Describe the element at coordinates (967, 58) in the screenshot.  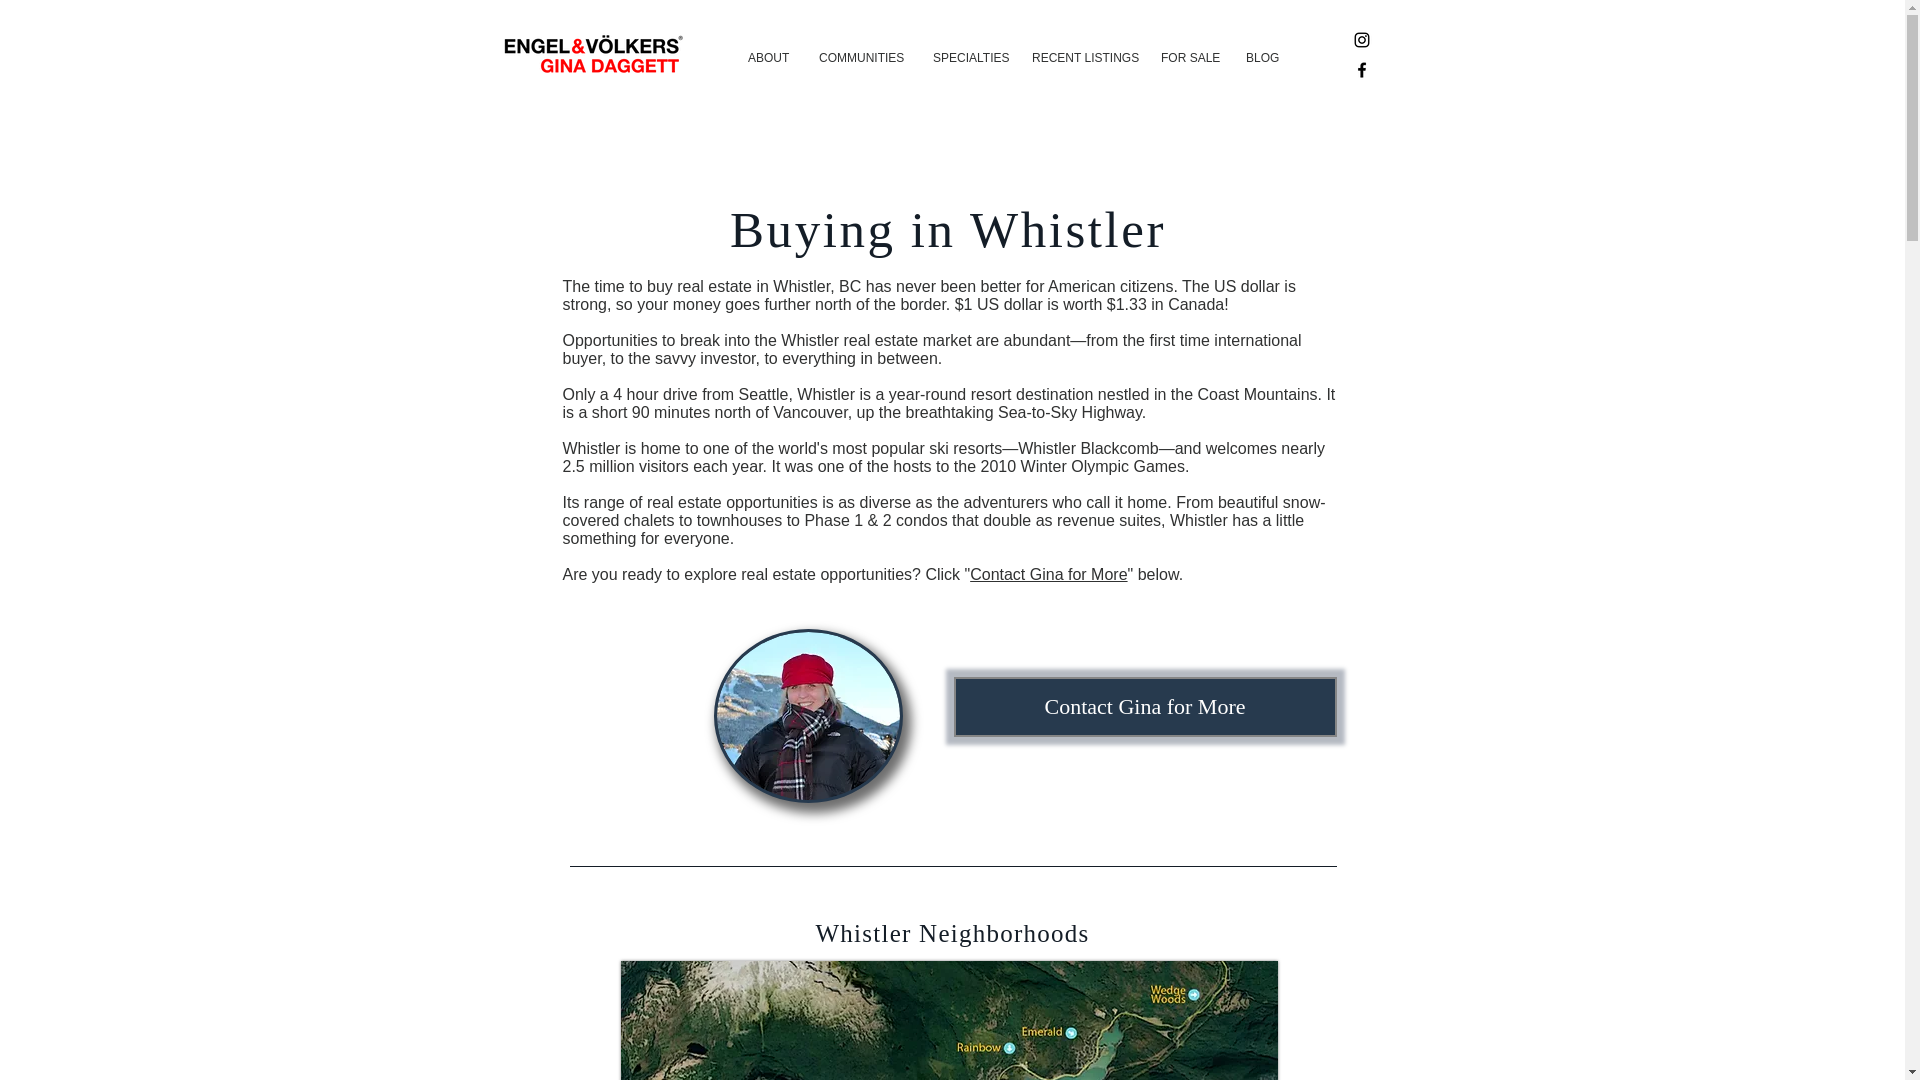
I see `SPECIALTIES` at that location.